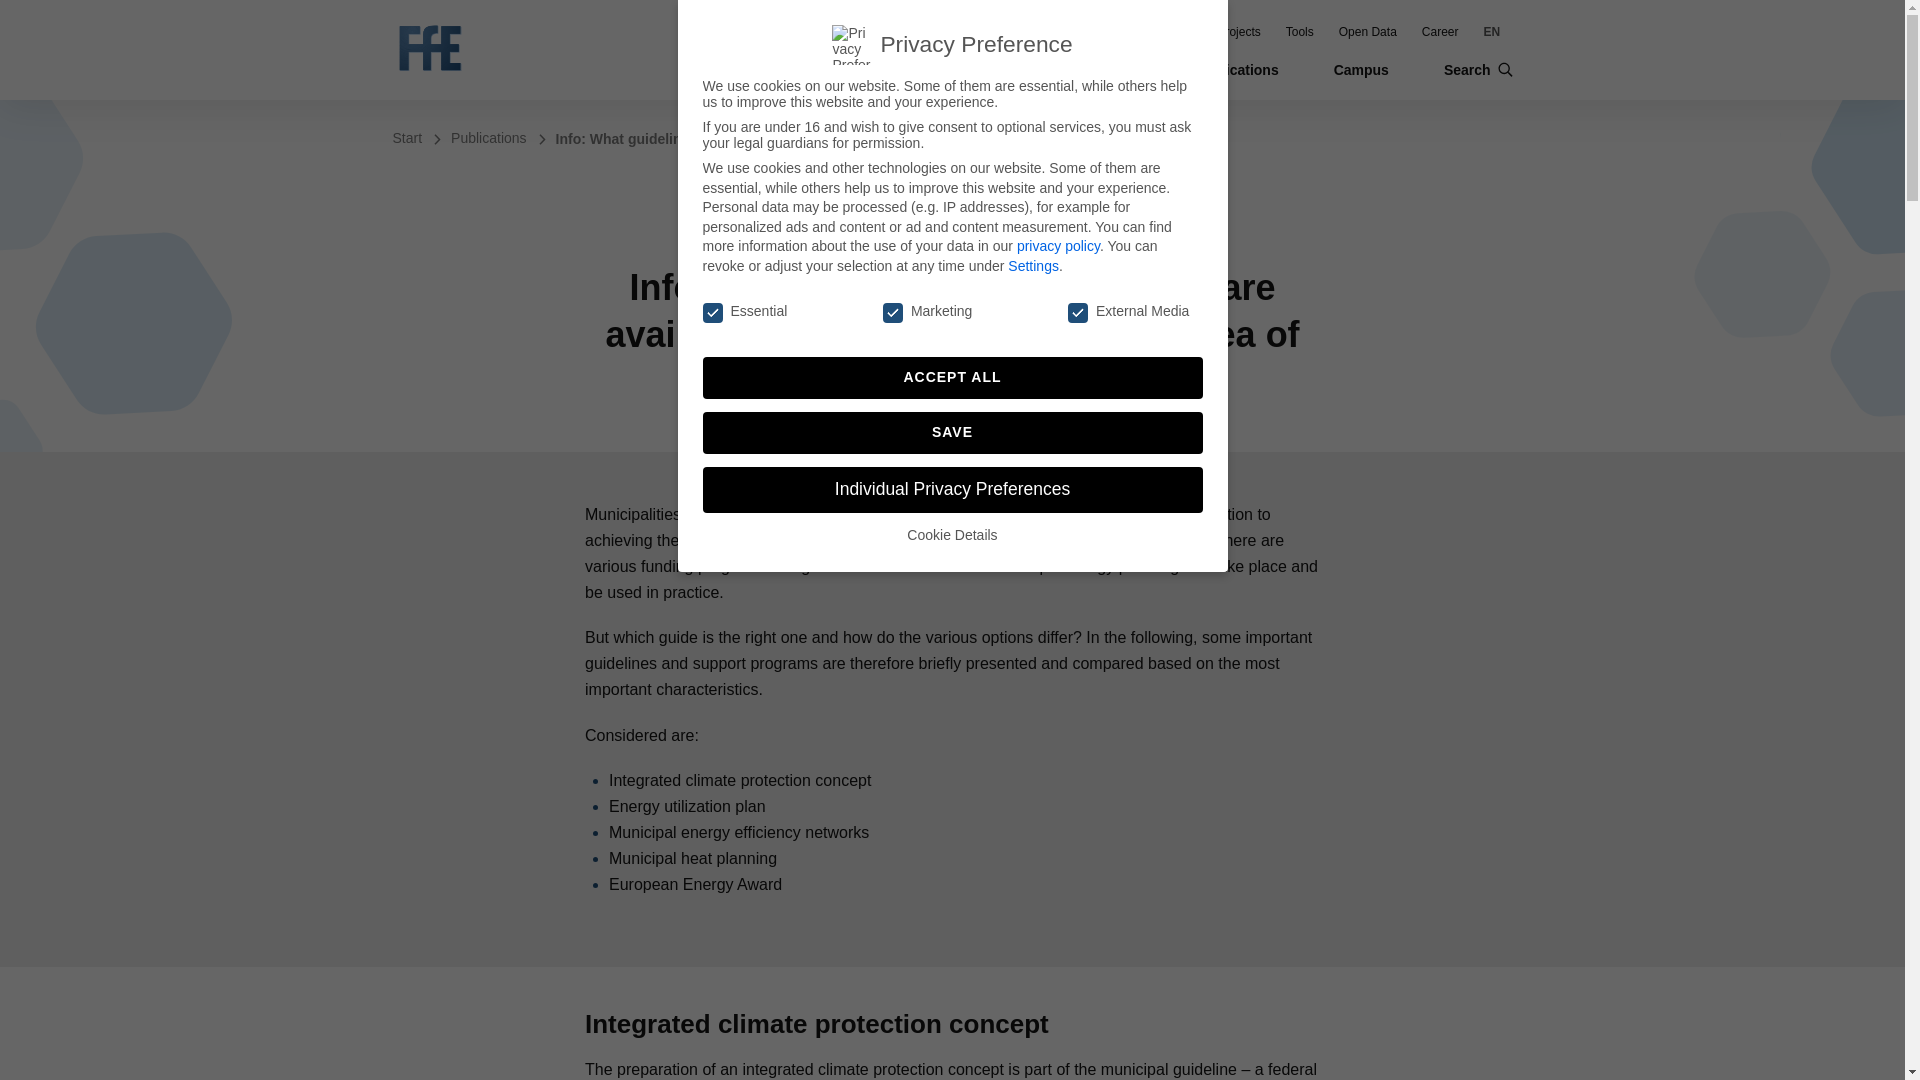  Describe the element at coordinates (1087, 32) in the screenshot. I see `References` at that location.